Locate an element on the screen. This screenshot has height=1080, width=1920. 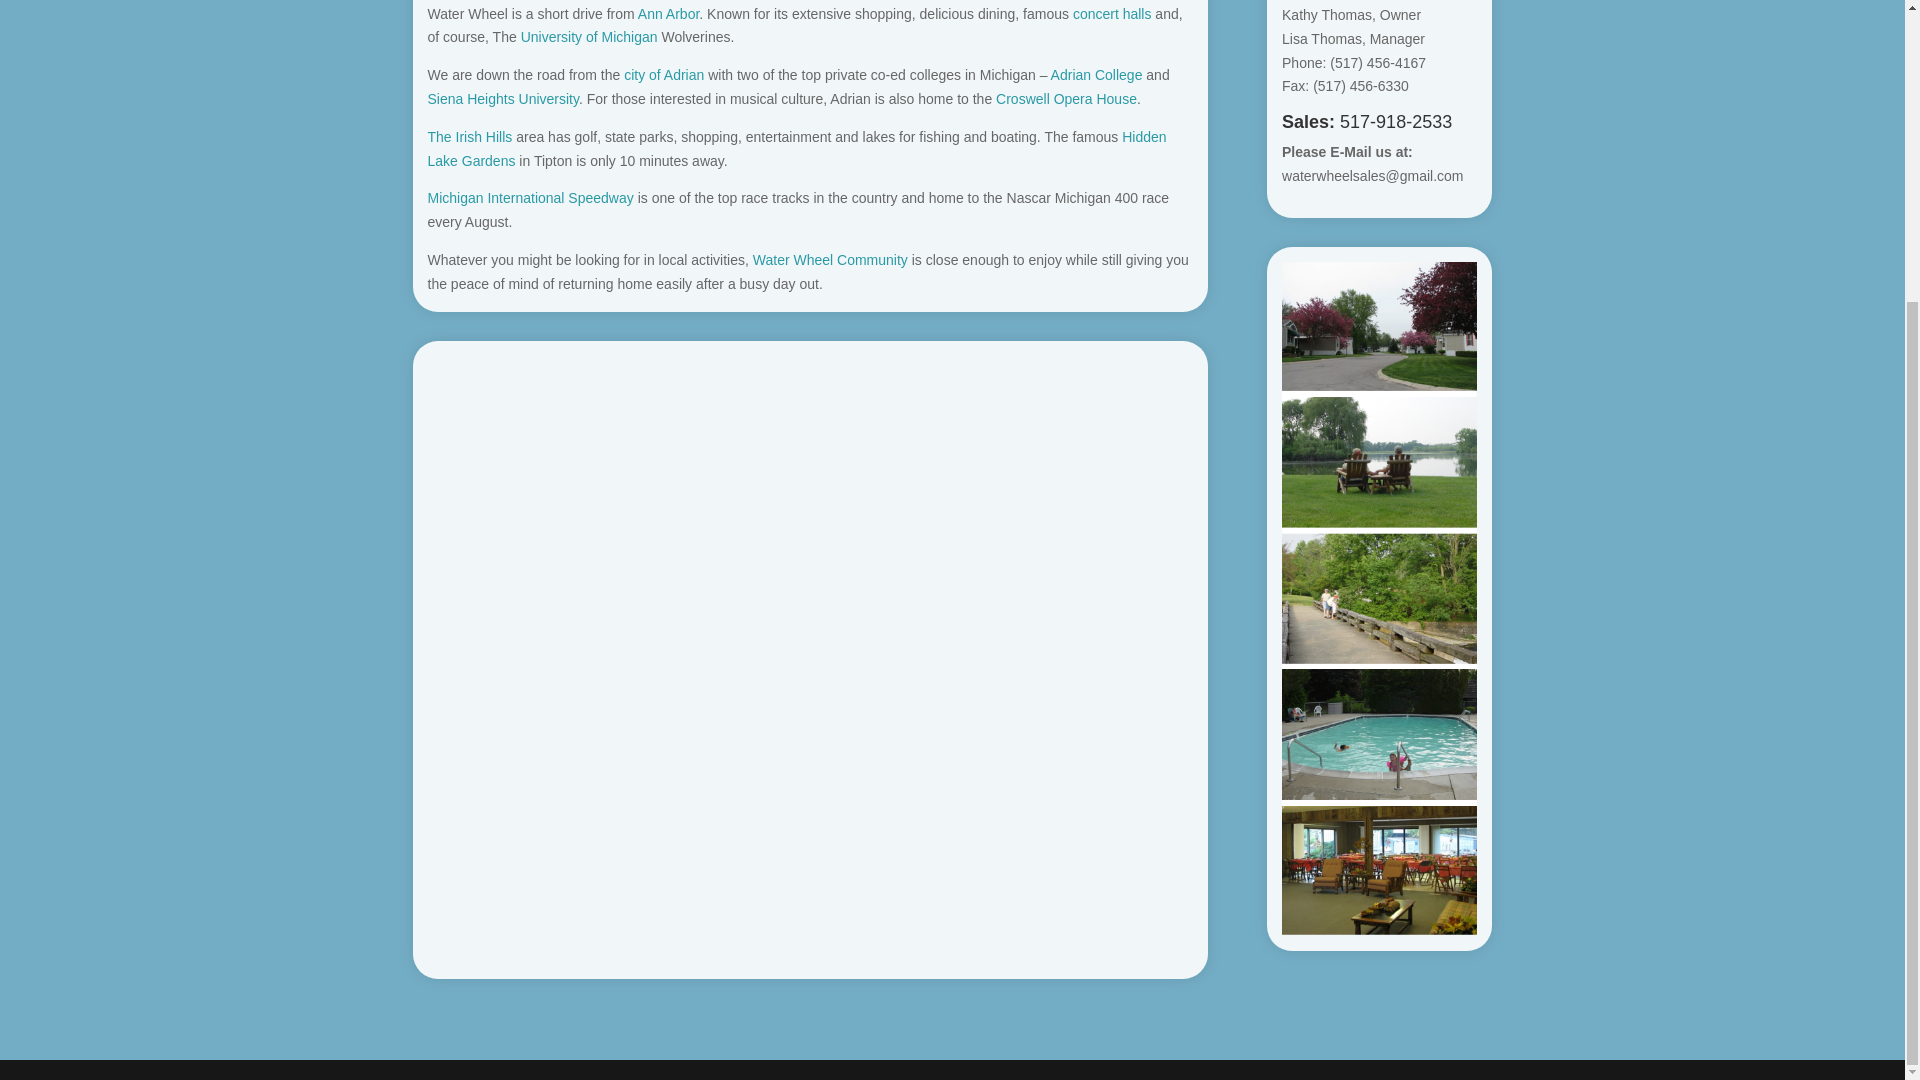
517-918-2533 is located at coordinates (1396, 122).